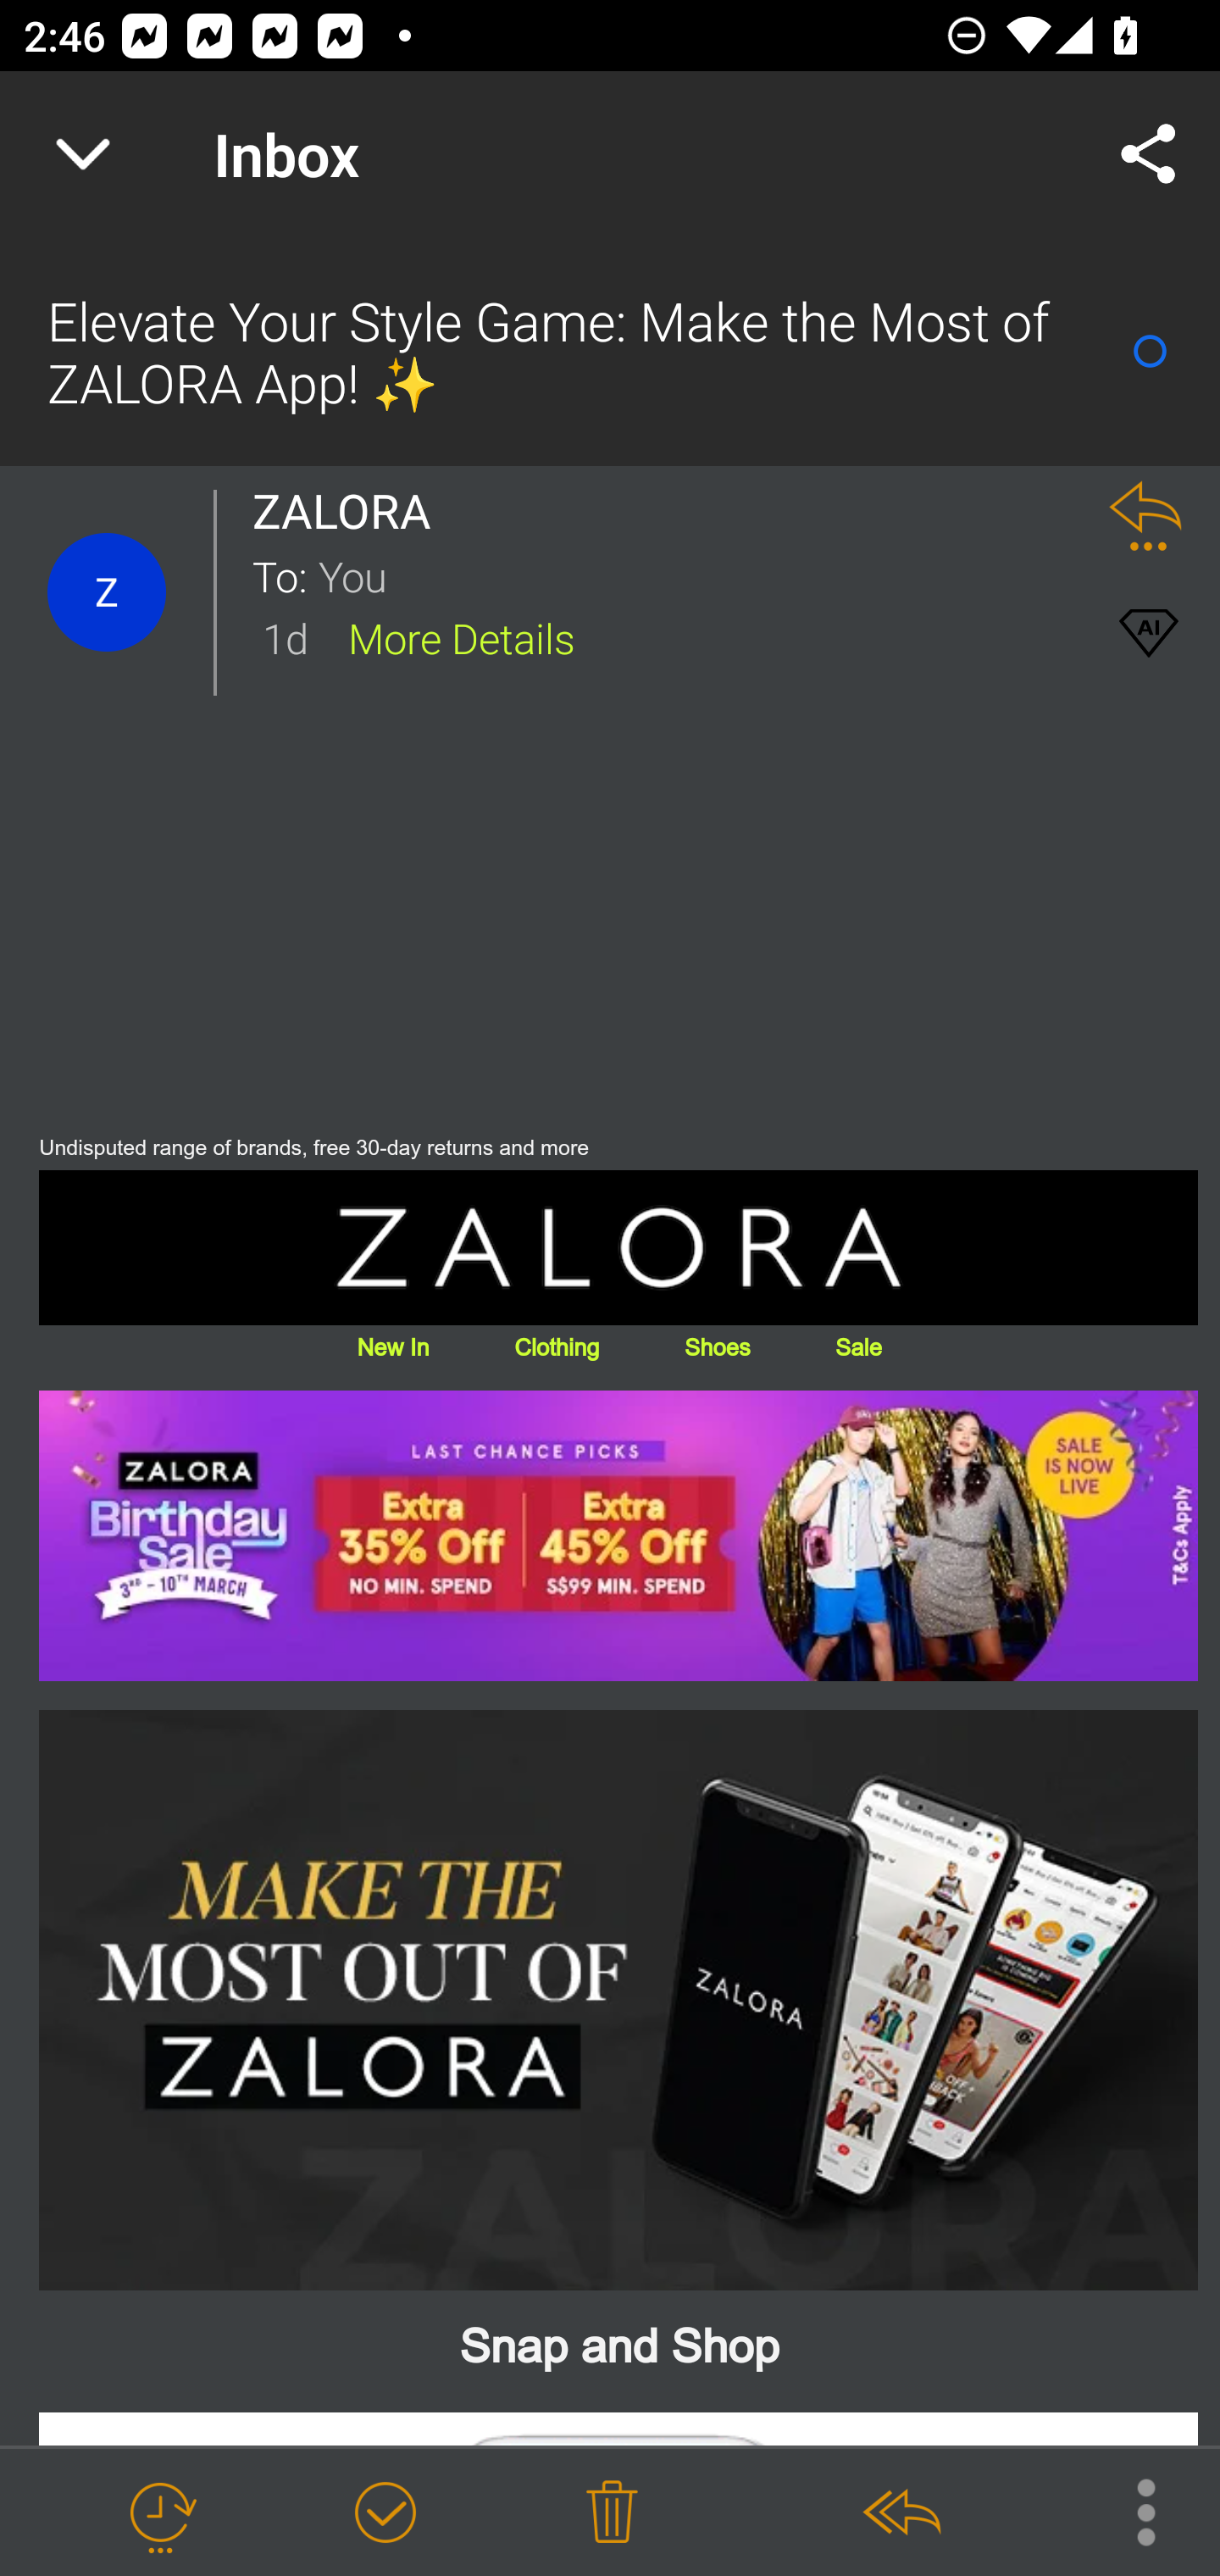 Image resolution: width=1220 pixels, height=2576 pixels. I want to click on Delete, so click(612, 2513).